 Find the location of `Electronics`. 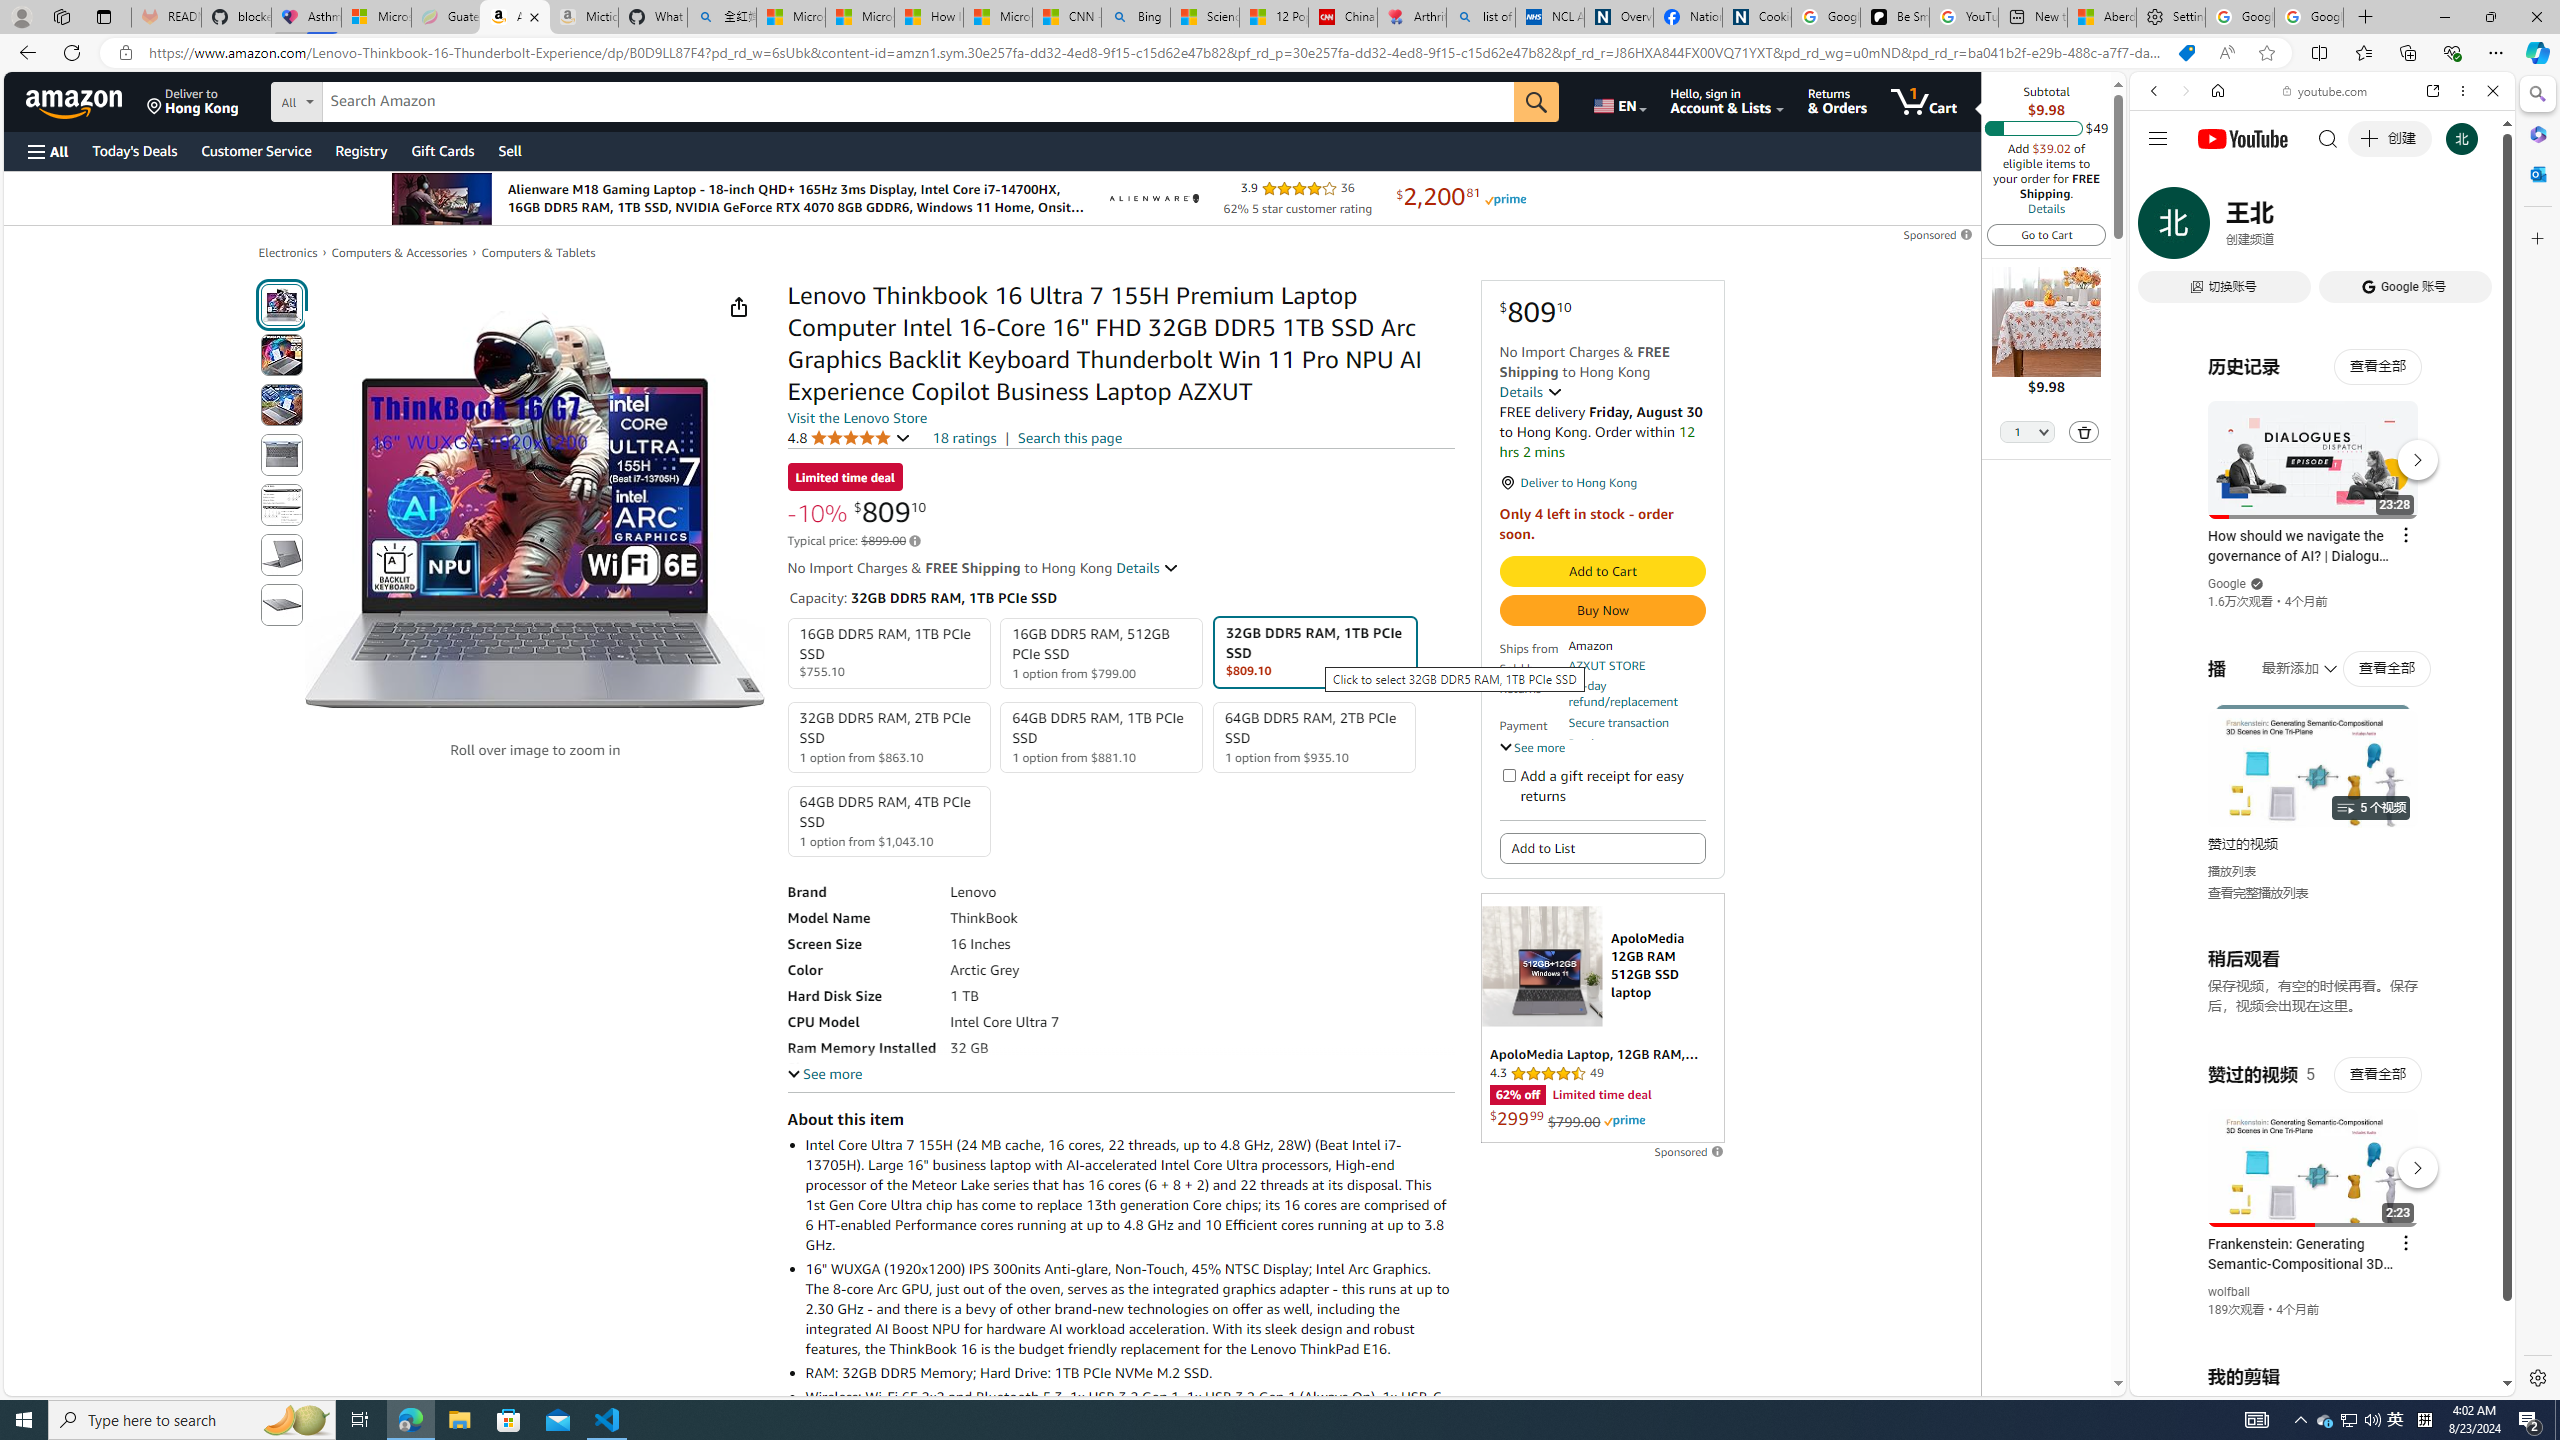

Electronics is located at coordinates (288, 253).